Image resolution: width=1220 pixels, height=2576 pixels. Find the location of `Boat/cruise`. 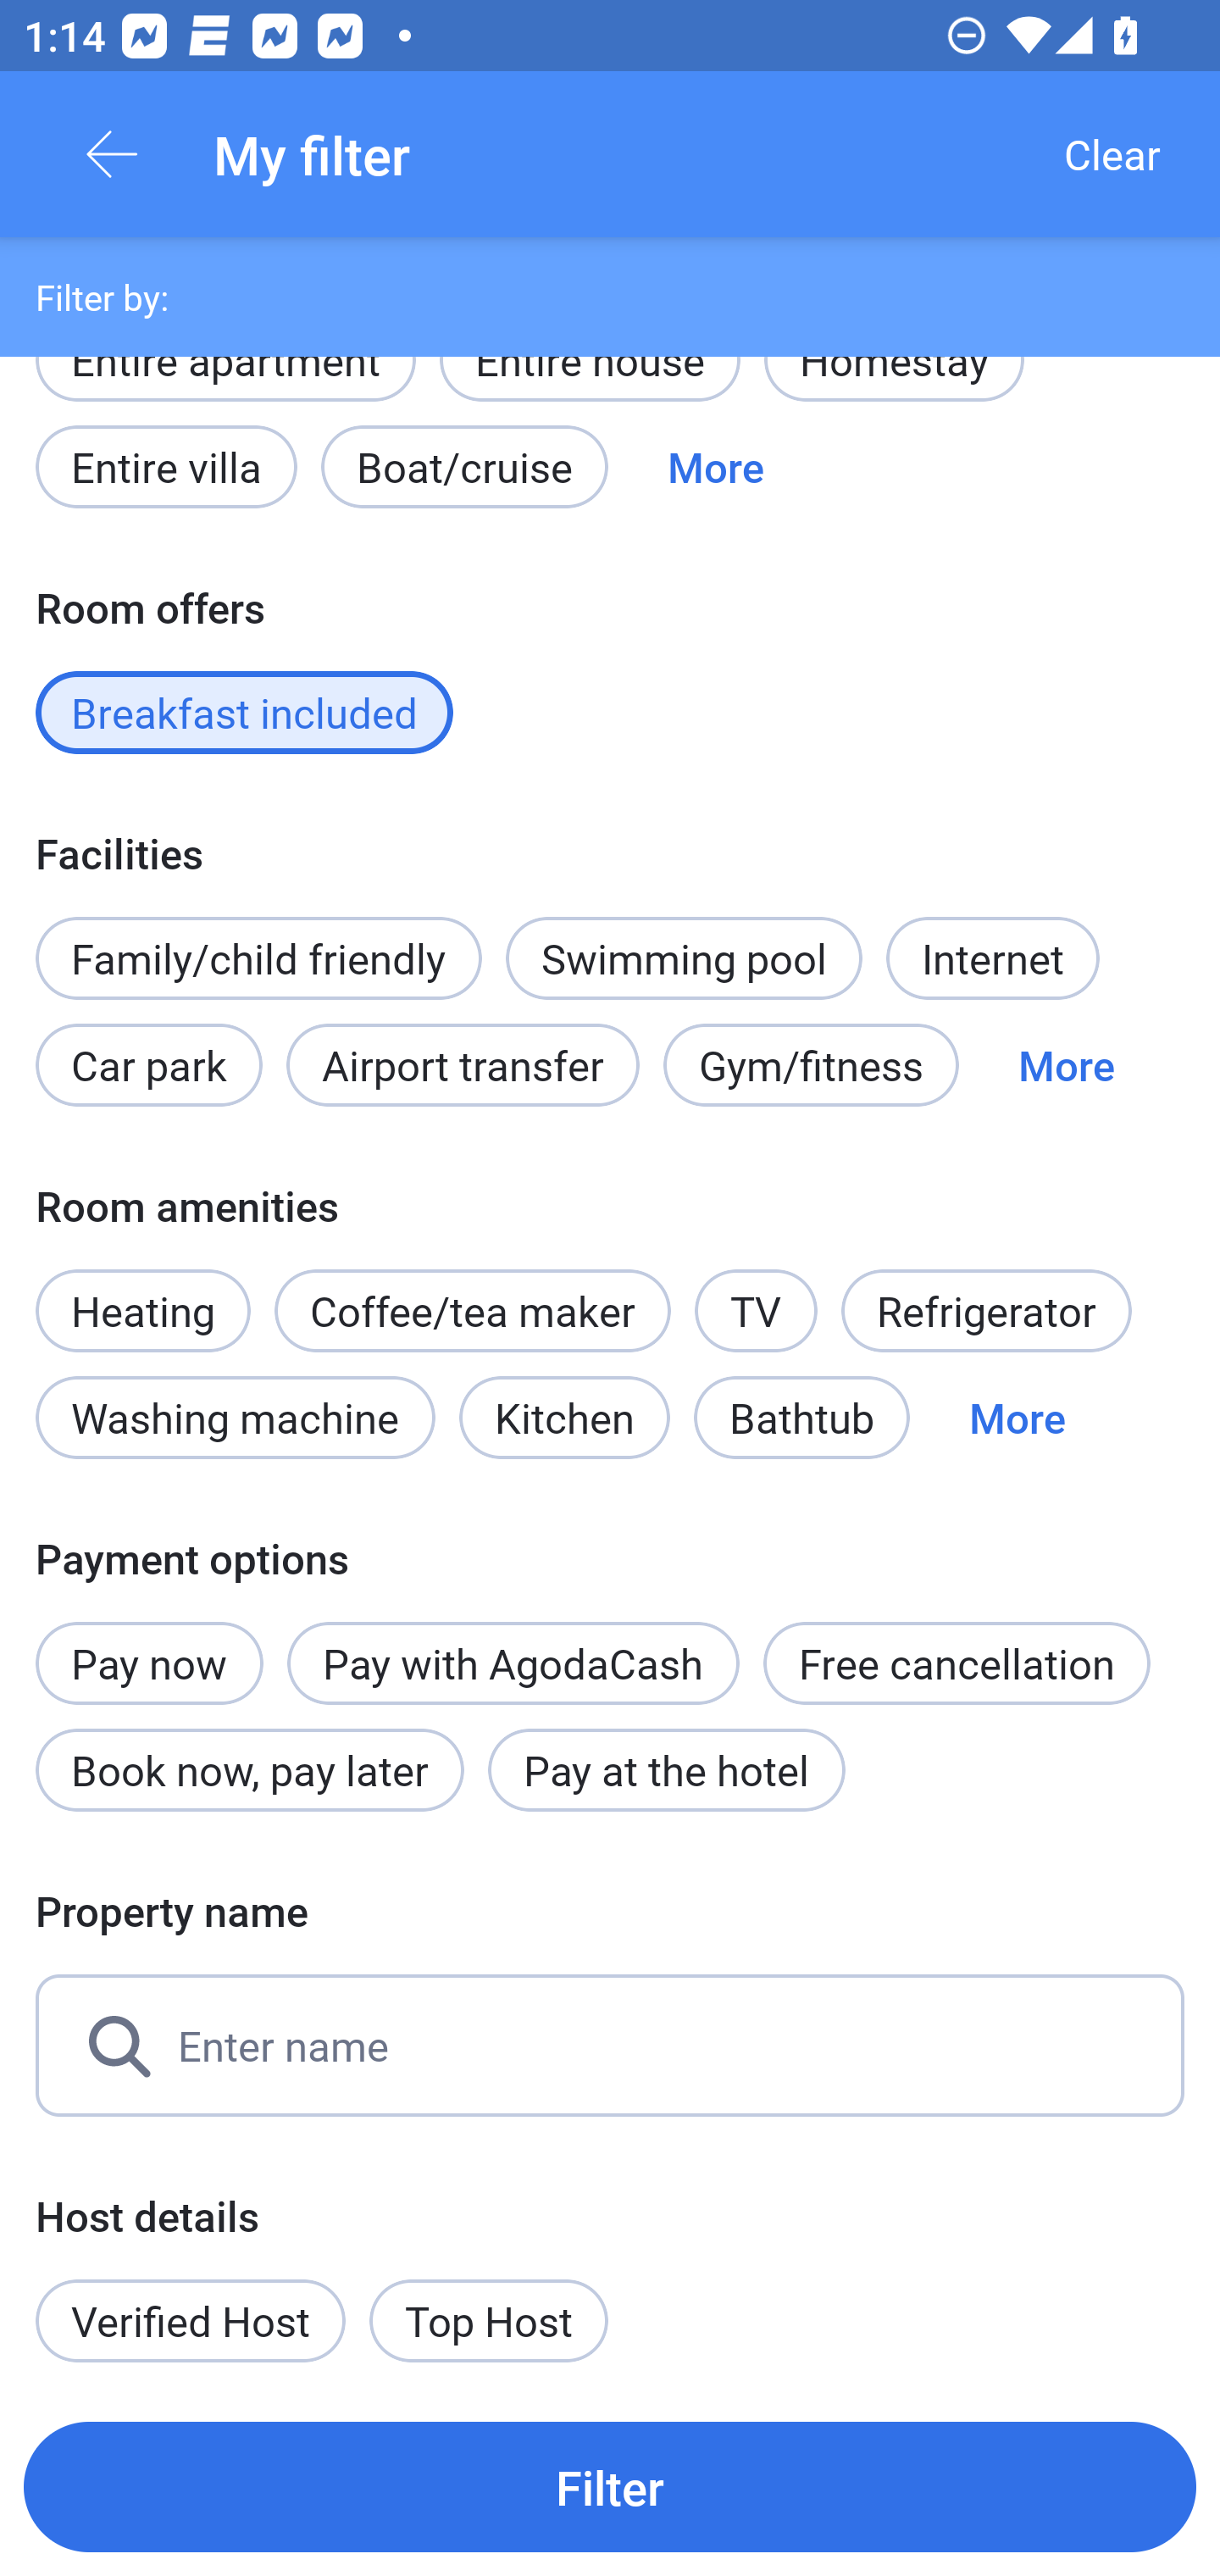

Boat/cruise is located at coordinates (464, 468).